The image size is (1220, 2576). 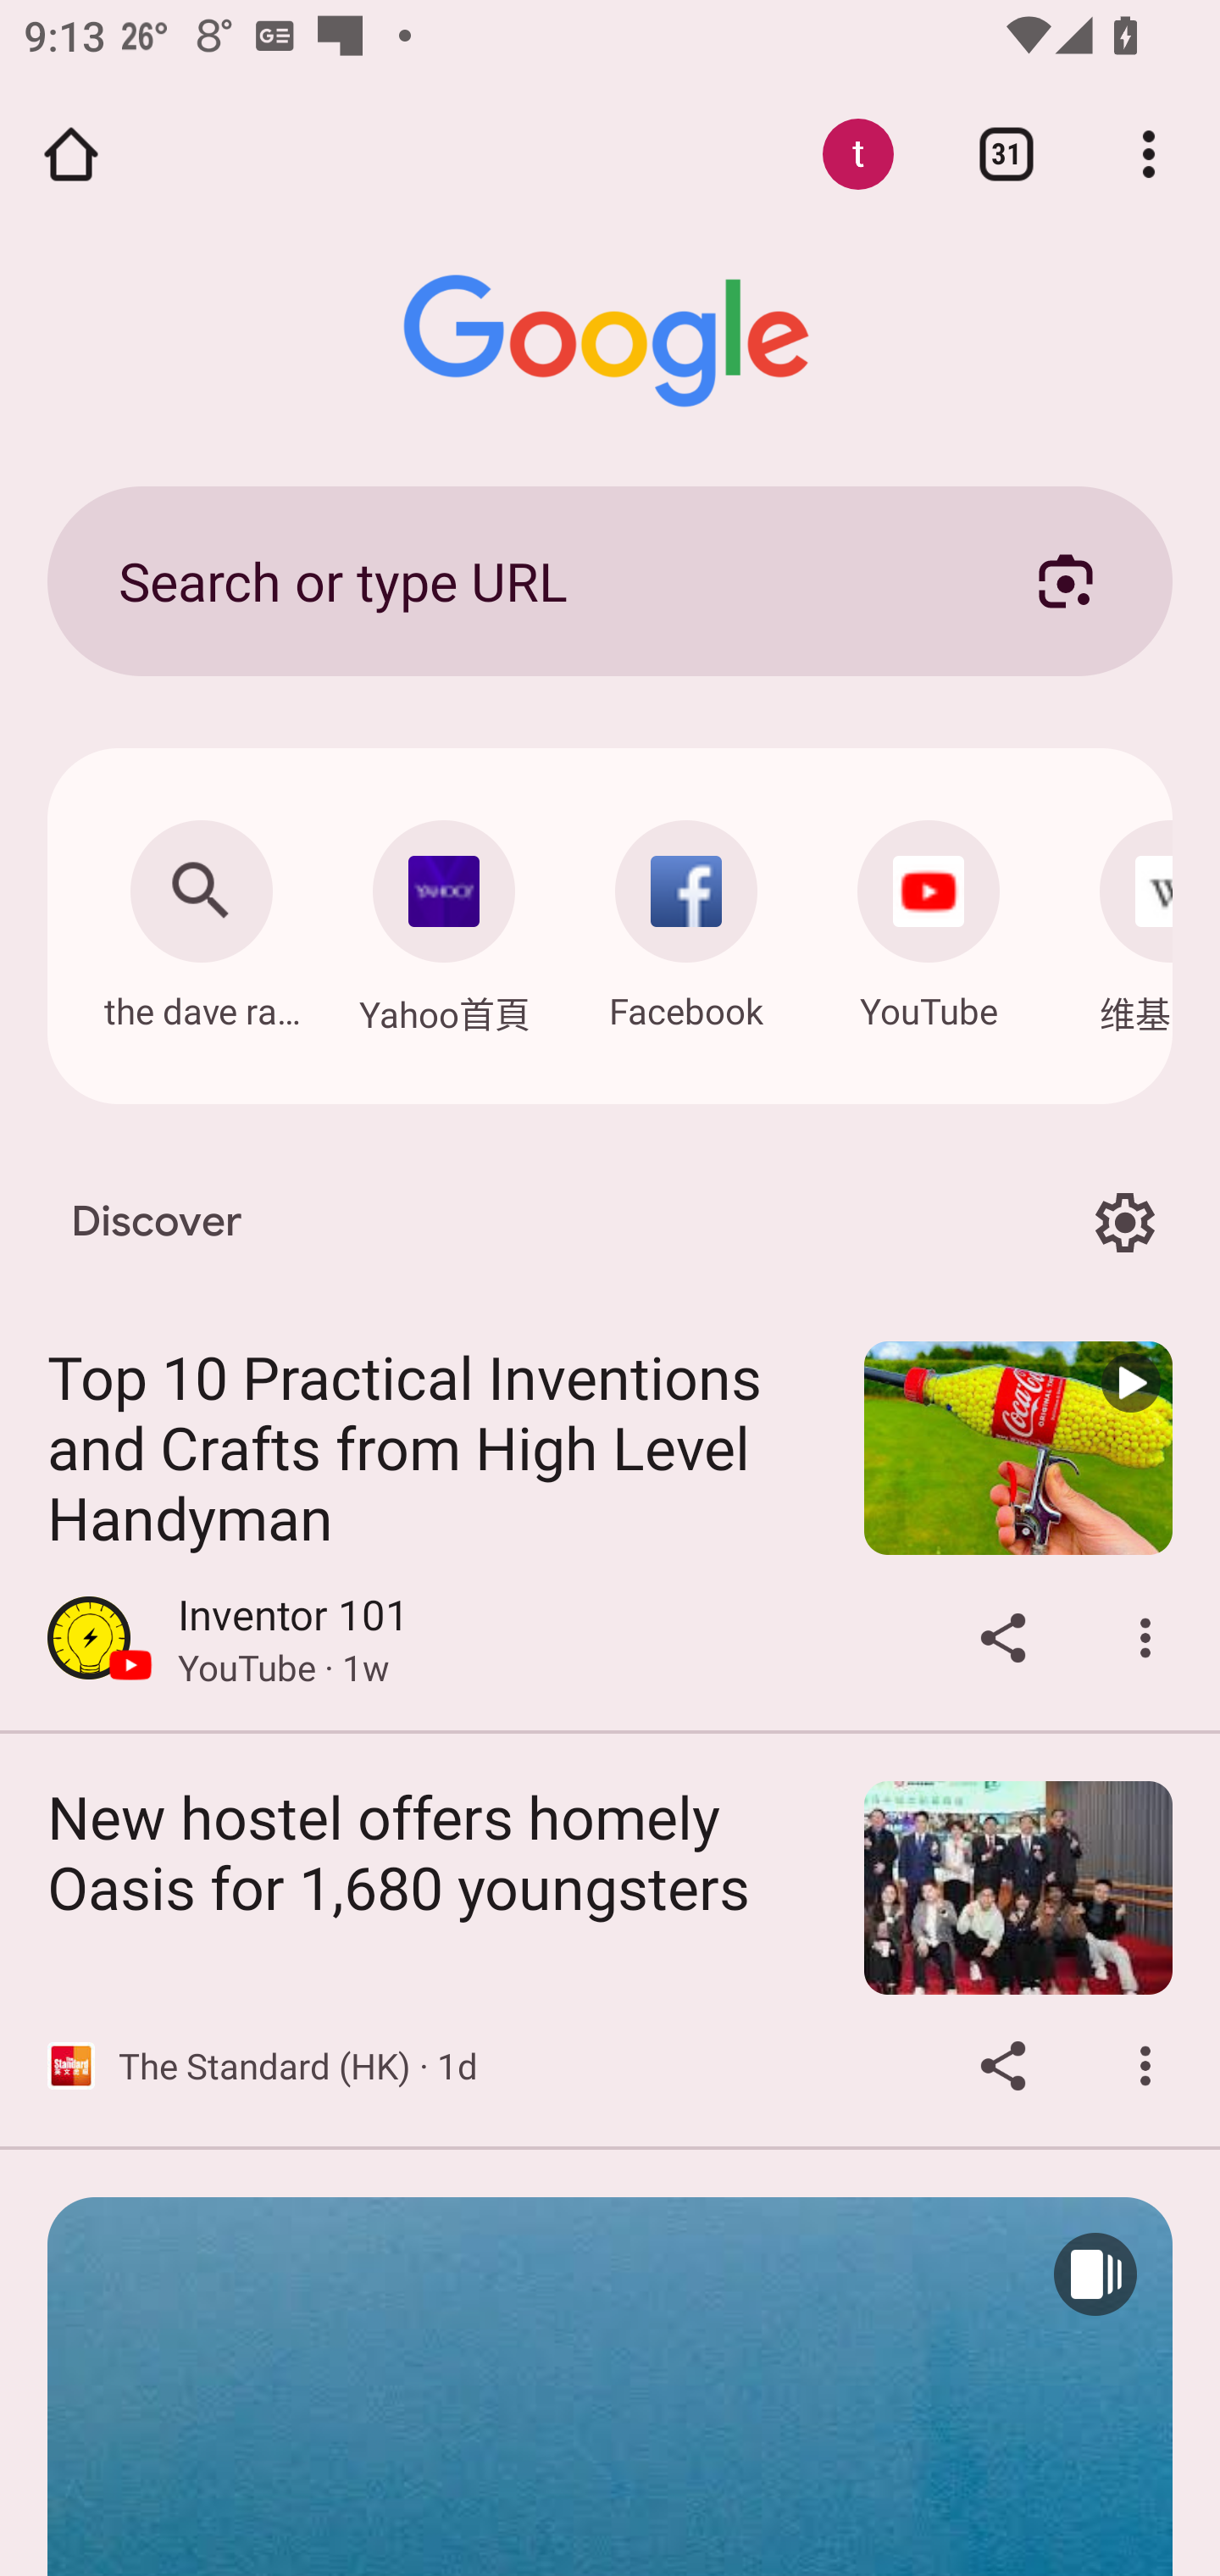 What do you see at coordinates (1066, 580) in the screenshot?
I see `Search with your camera using Google Lens` at bounding box center [1066, 580].